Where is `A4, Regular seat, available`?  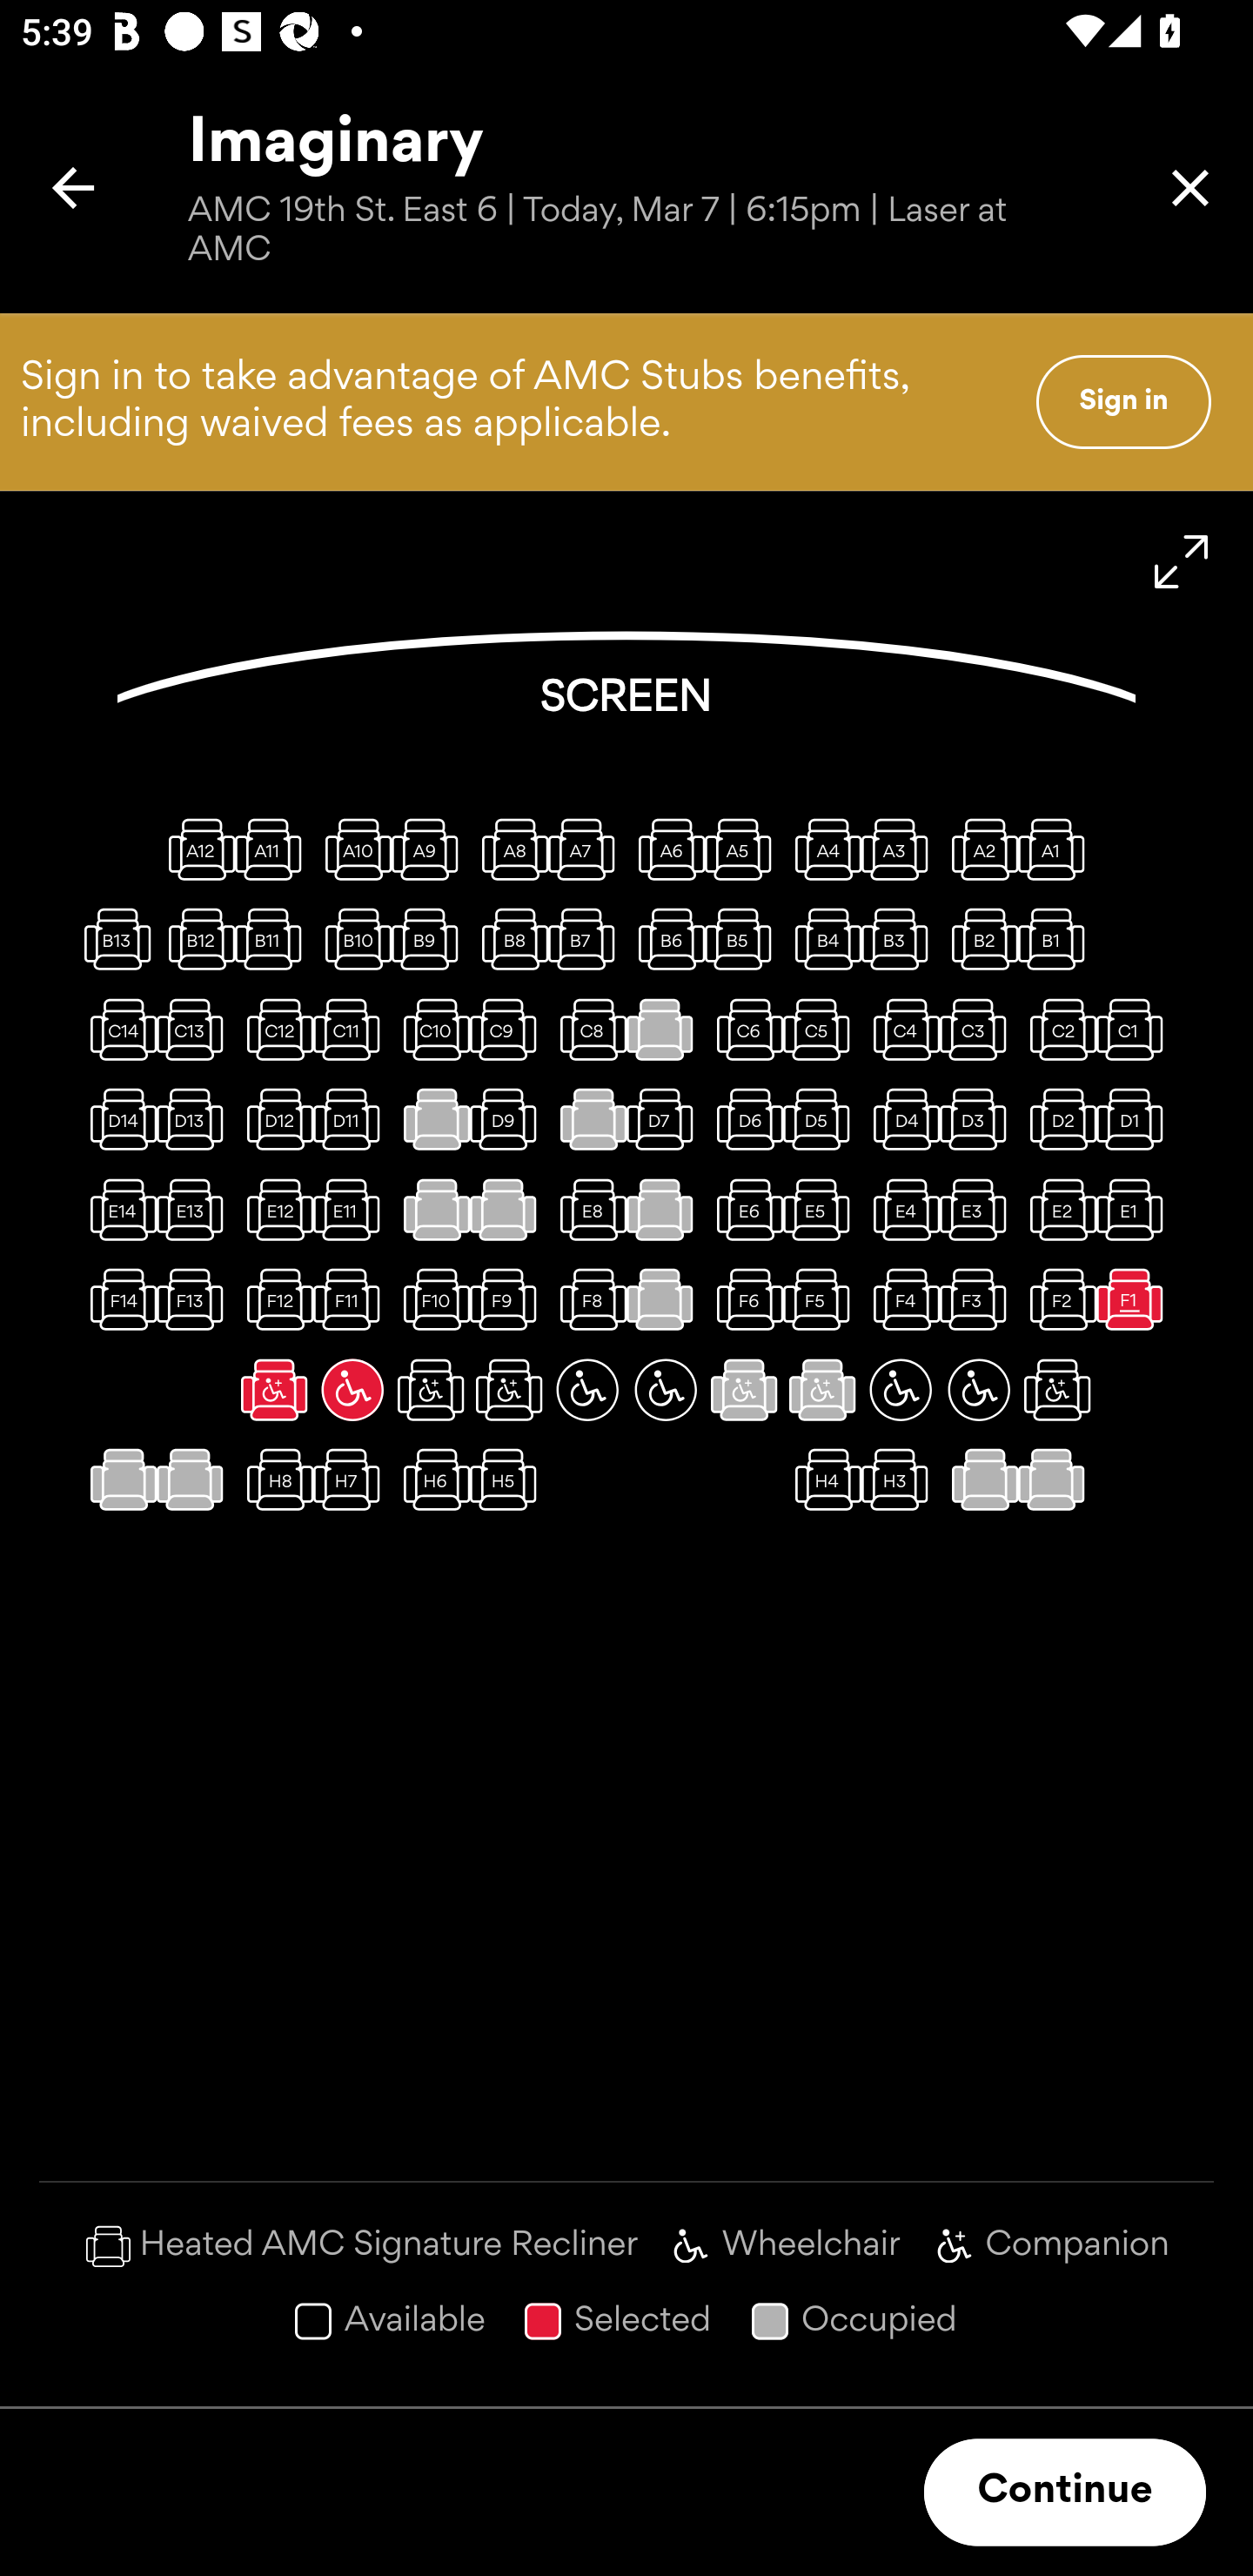 A4, Regular seat, available is located at coordinates (822, 849).